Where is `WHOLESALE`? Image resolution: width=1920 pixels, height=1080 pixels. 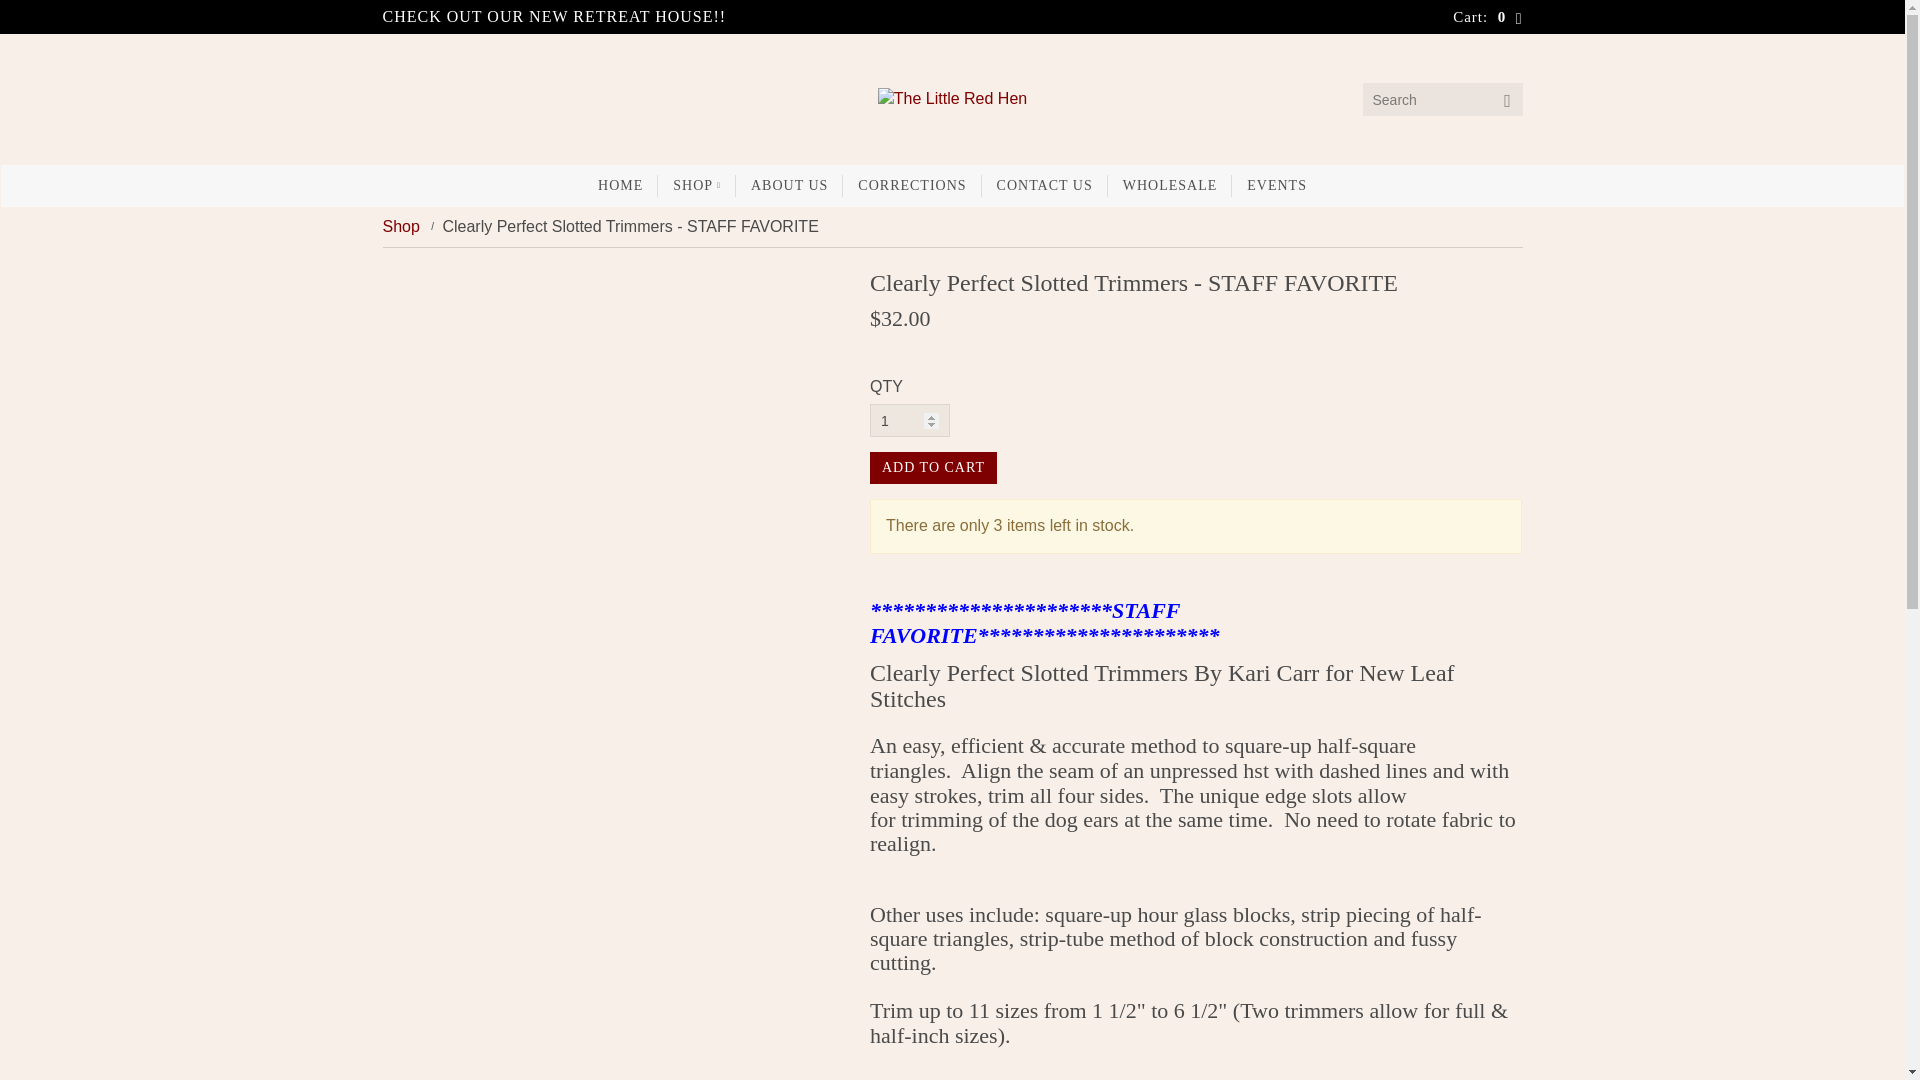 WHOLESALE is located at coordinates (1170, 186).